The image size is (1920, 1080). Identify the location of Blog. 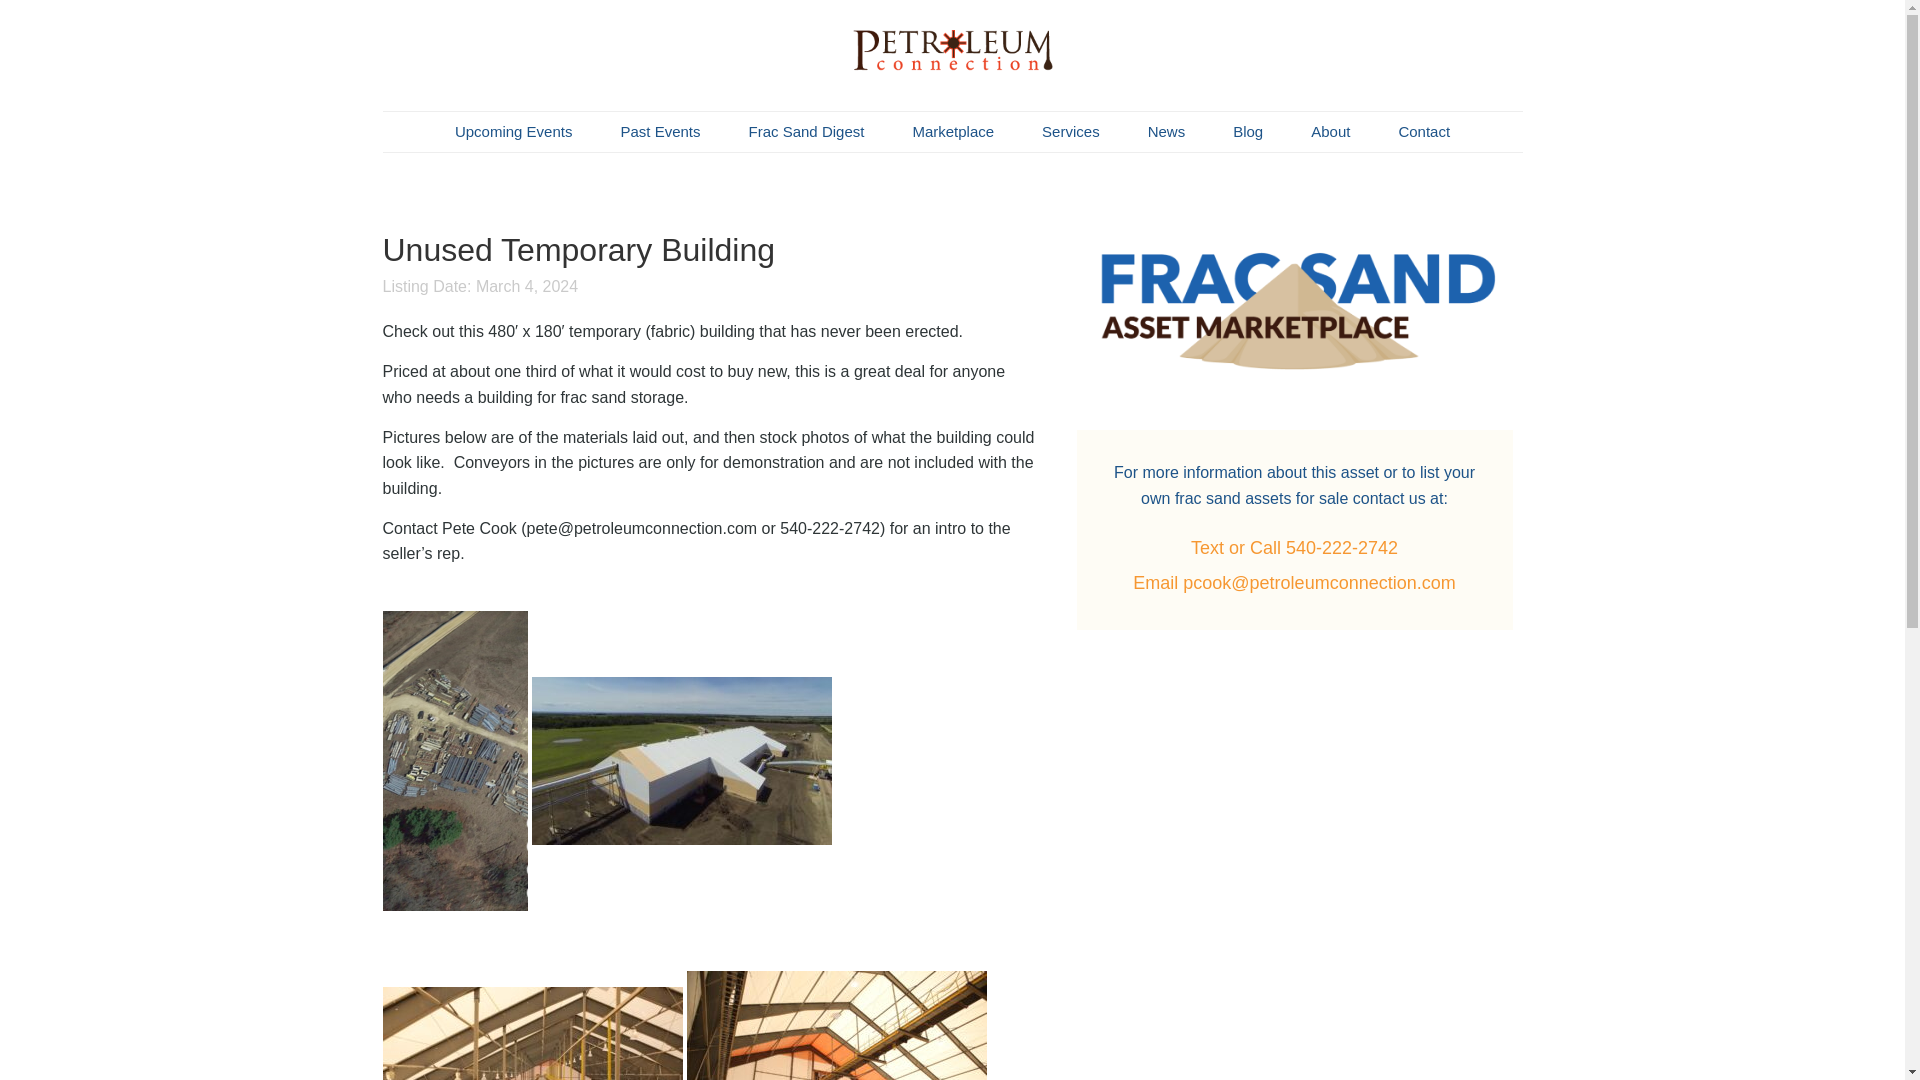
(1248, 132).